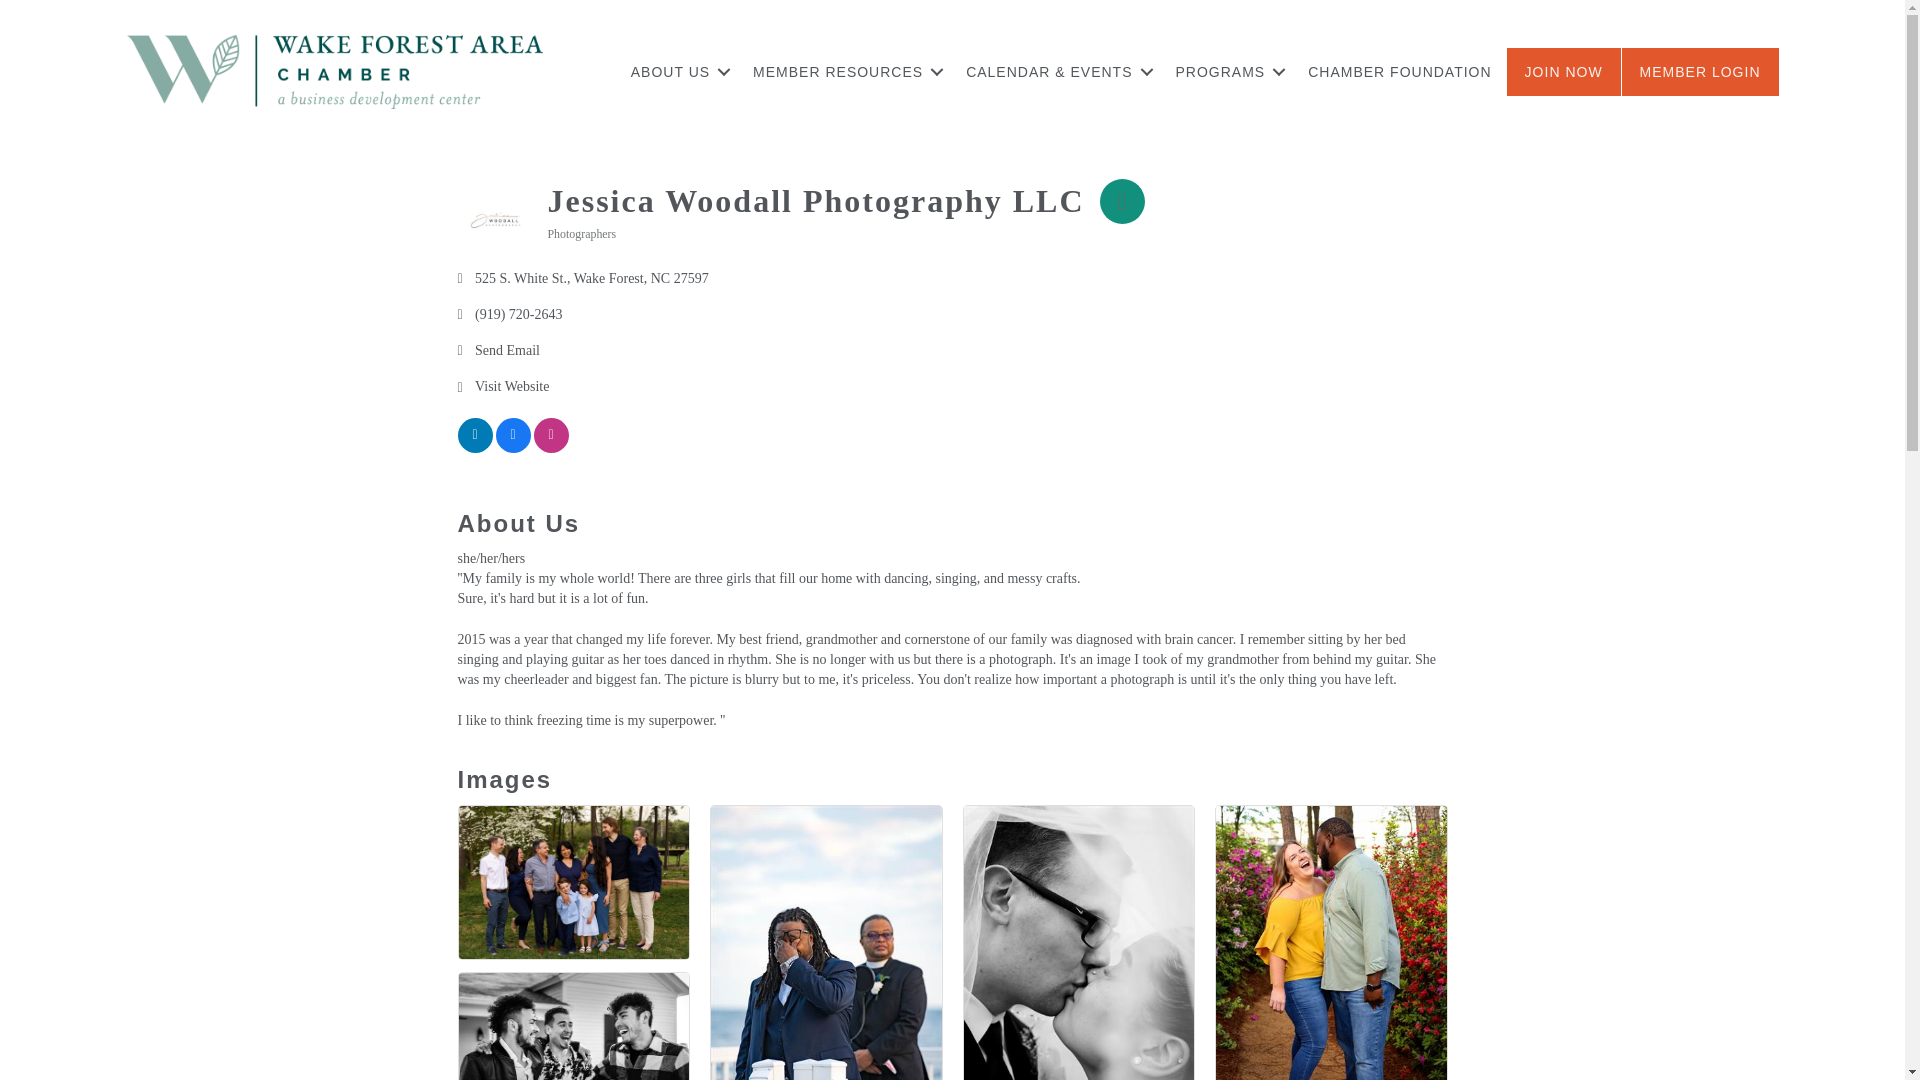 The height and width of the screenshot is (1080, 1920). I want to click on JOIN NOW, so click(1564, 72).